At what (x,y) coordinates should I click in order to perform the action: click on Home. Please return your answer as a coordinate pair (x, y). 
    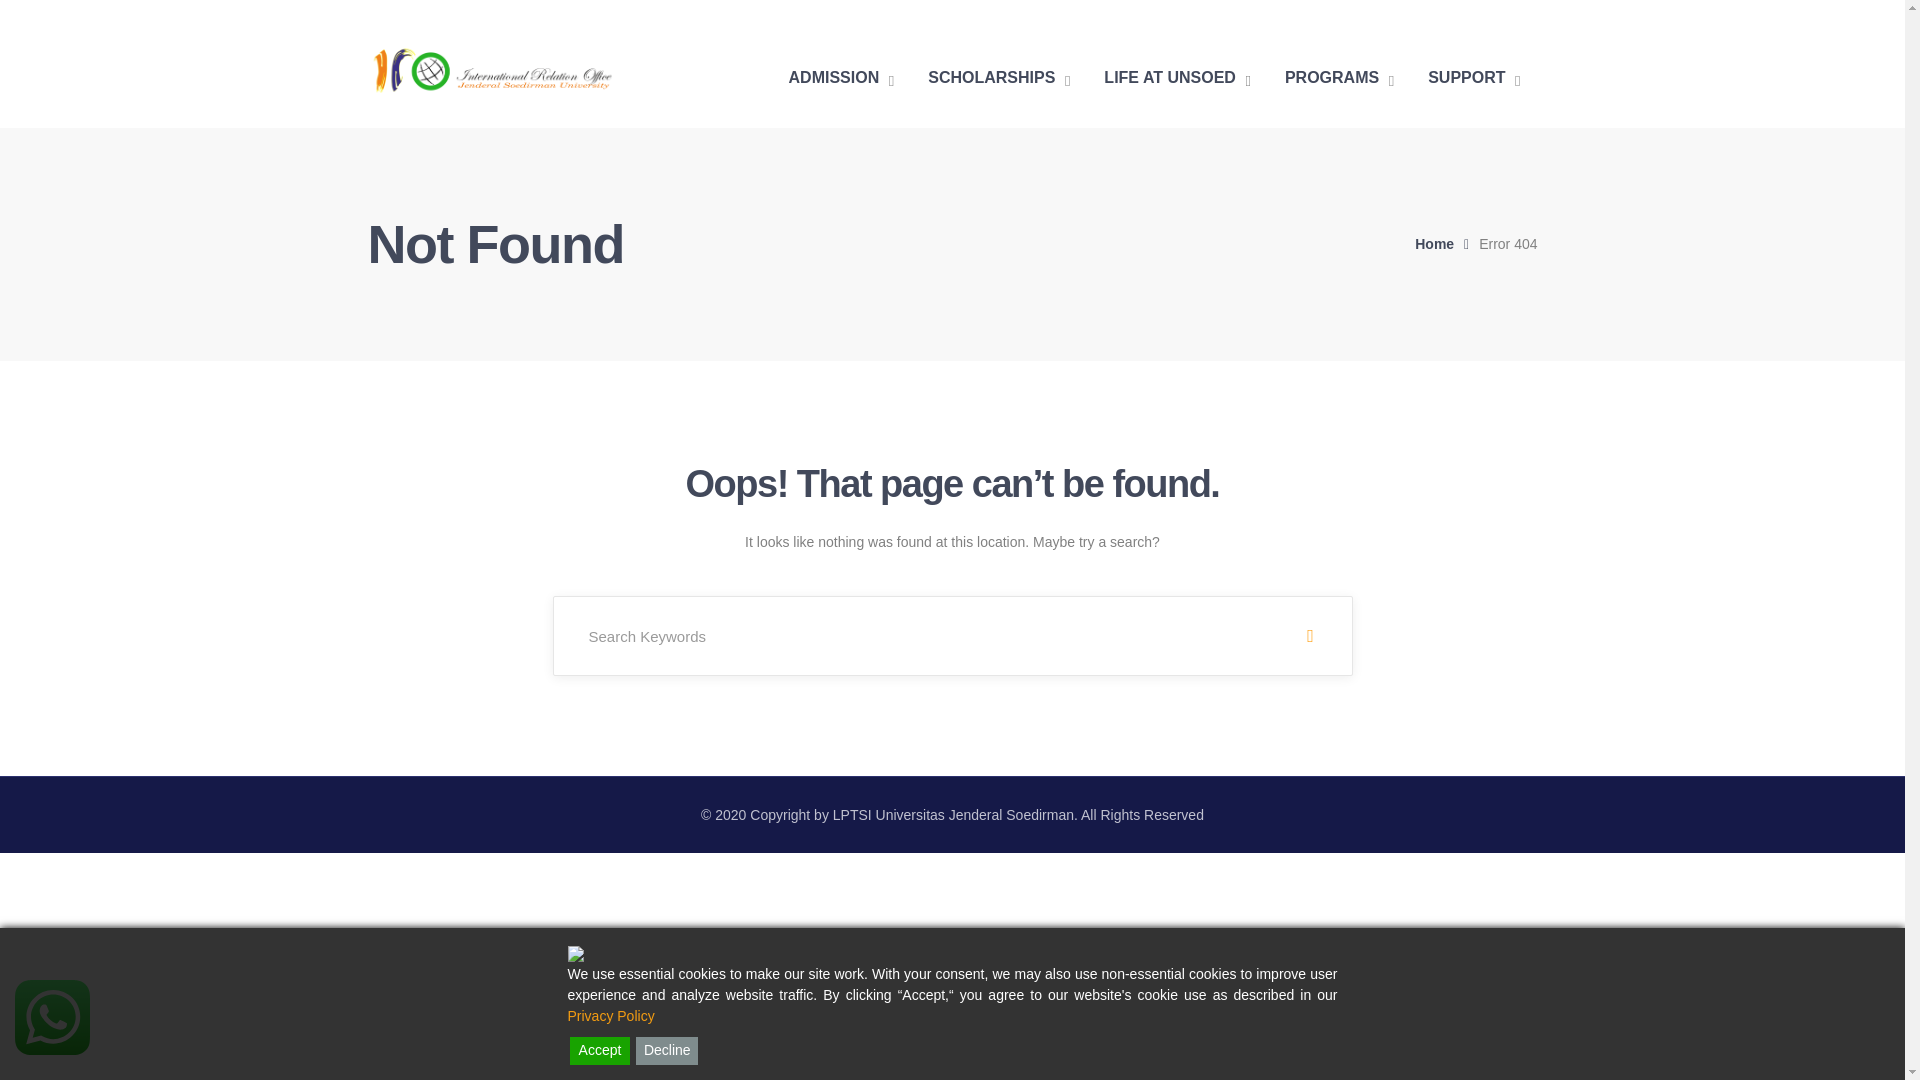
    Looking at the image, I should click on (1446, 244).